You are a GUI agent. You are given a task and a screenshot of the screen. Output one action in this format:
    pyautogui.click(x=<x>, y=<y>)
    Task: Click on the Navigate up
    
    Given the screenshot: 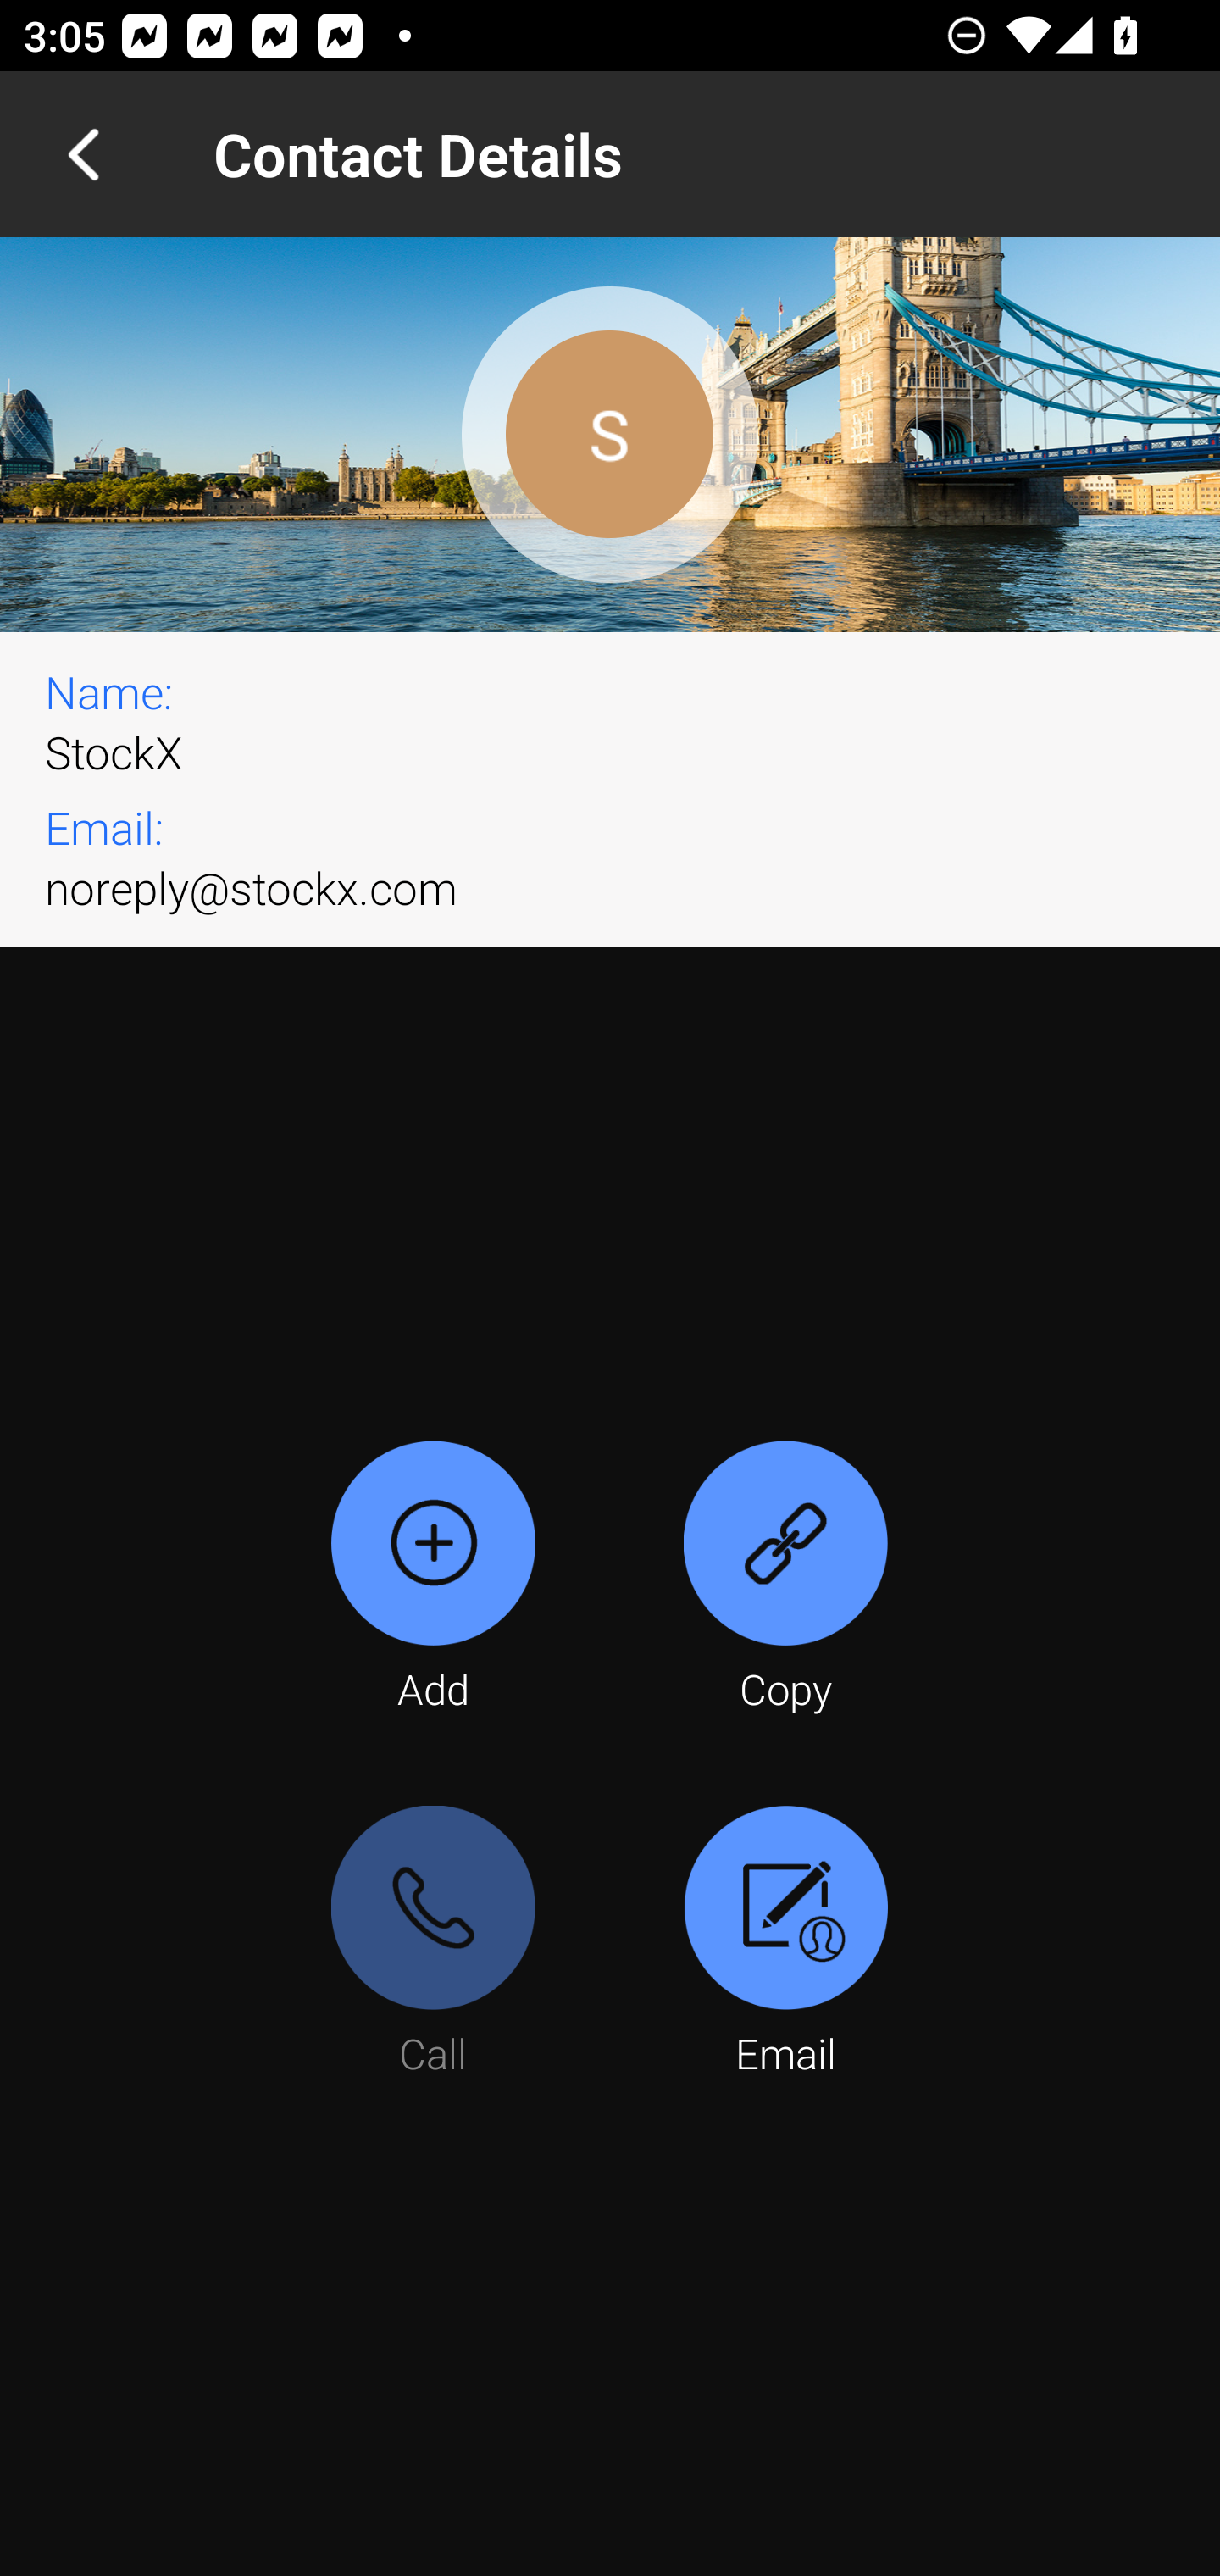 What is the action you would take?
    pyautogui.click(x=83, y=154)
    